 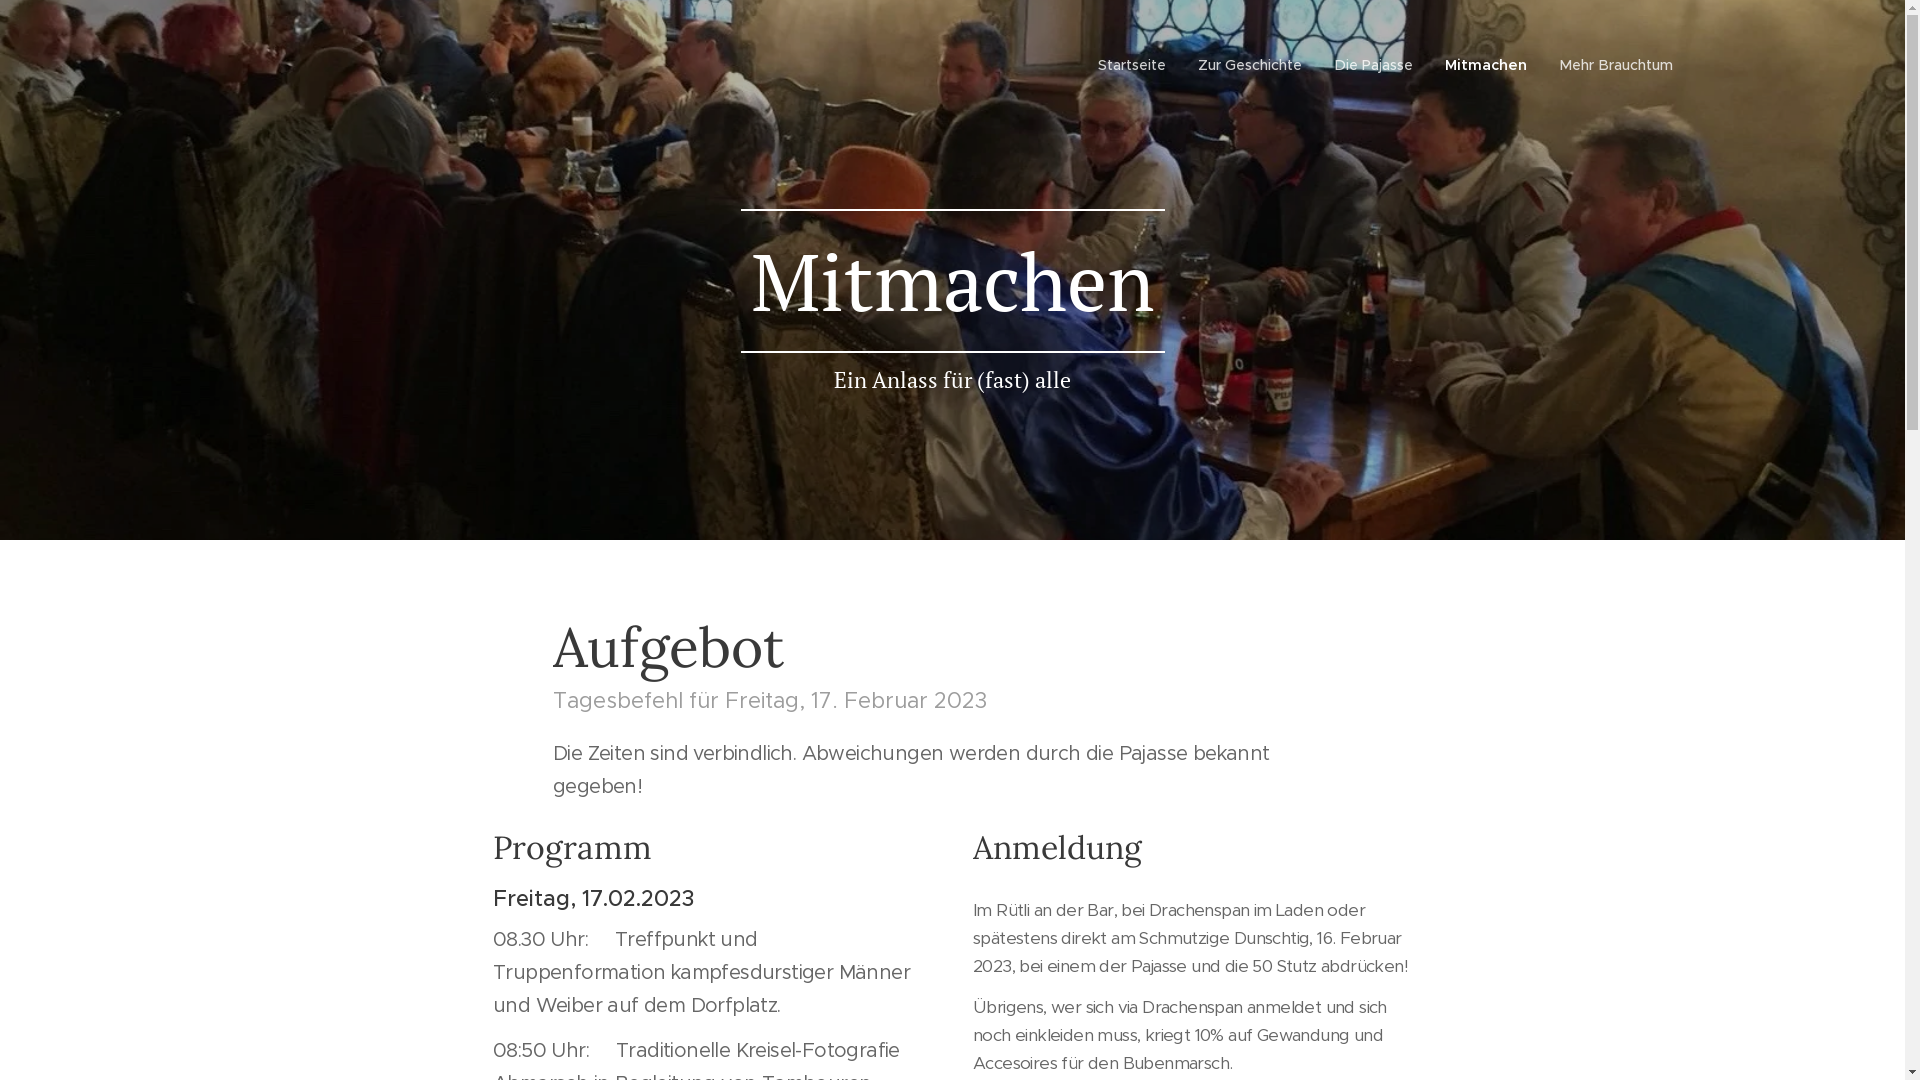 I want to click on Mitmachen, so click(x=1485, y=65).